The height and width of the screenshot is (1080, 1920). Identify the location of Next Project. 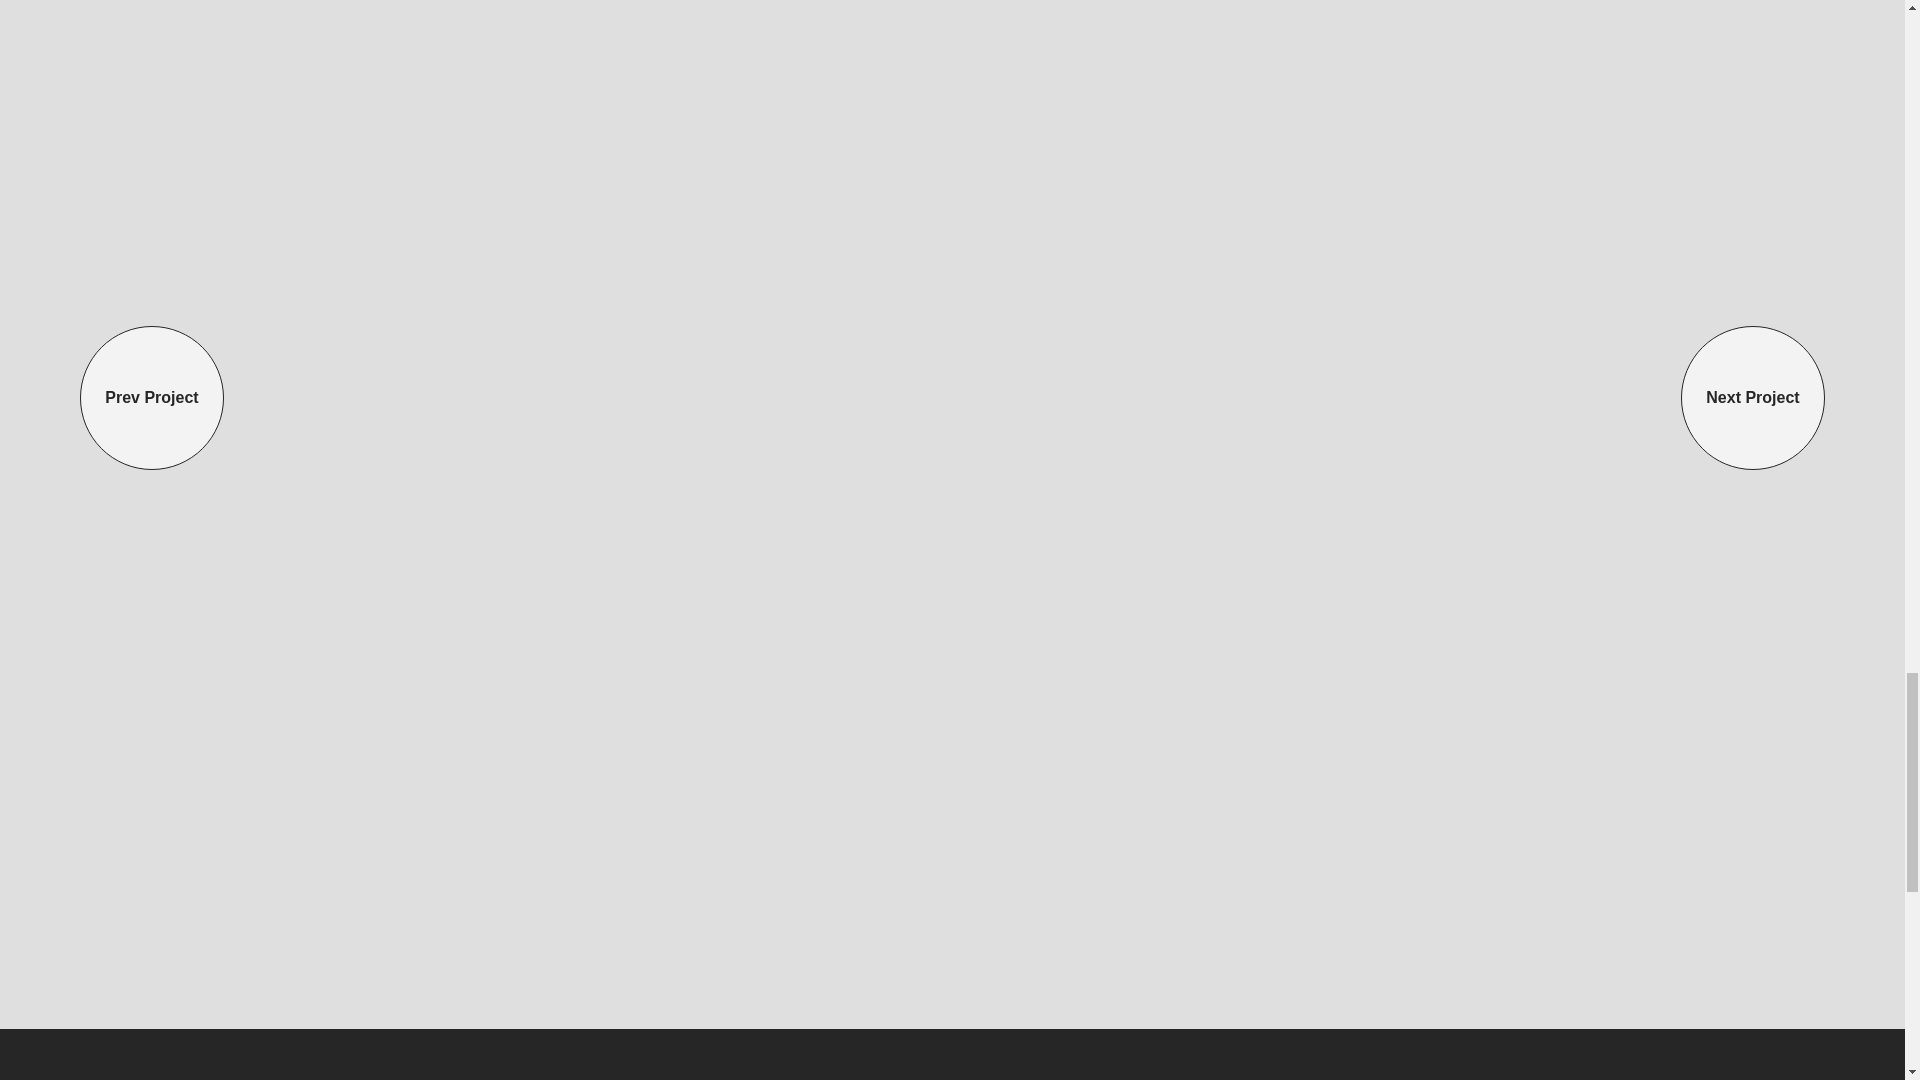
(1753, 398).